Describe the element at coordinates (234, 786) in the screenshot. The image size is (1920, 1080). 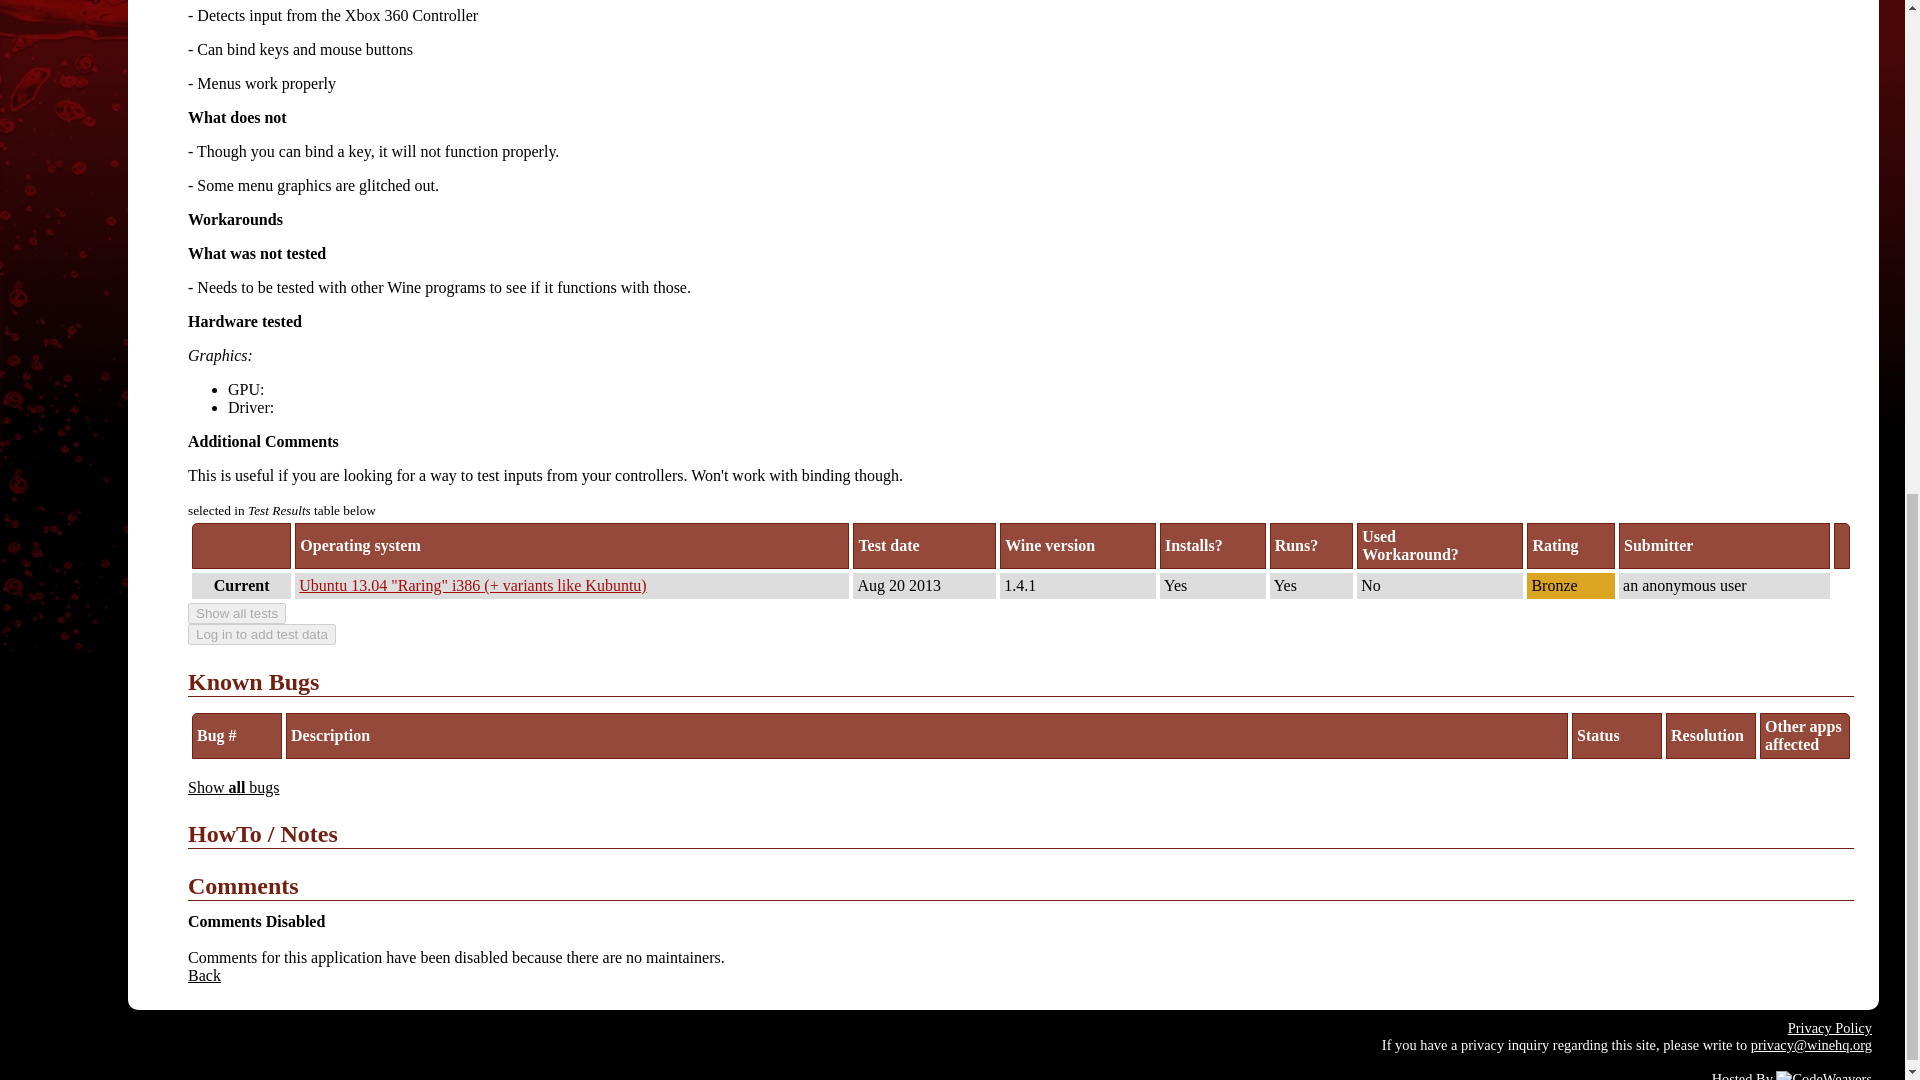
I see `Show all bugs` at that location.